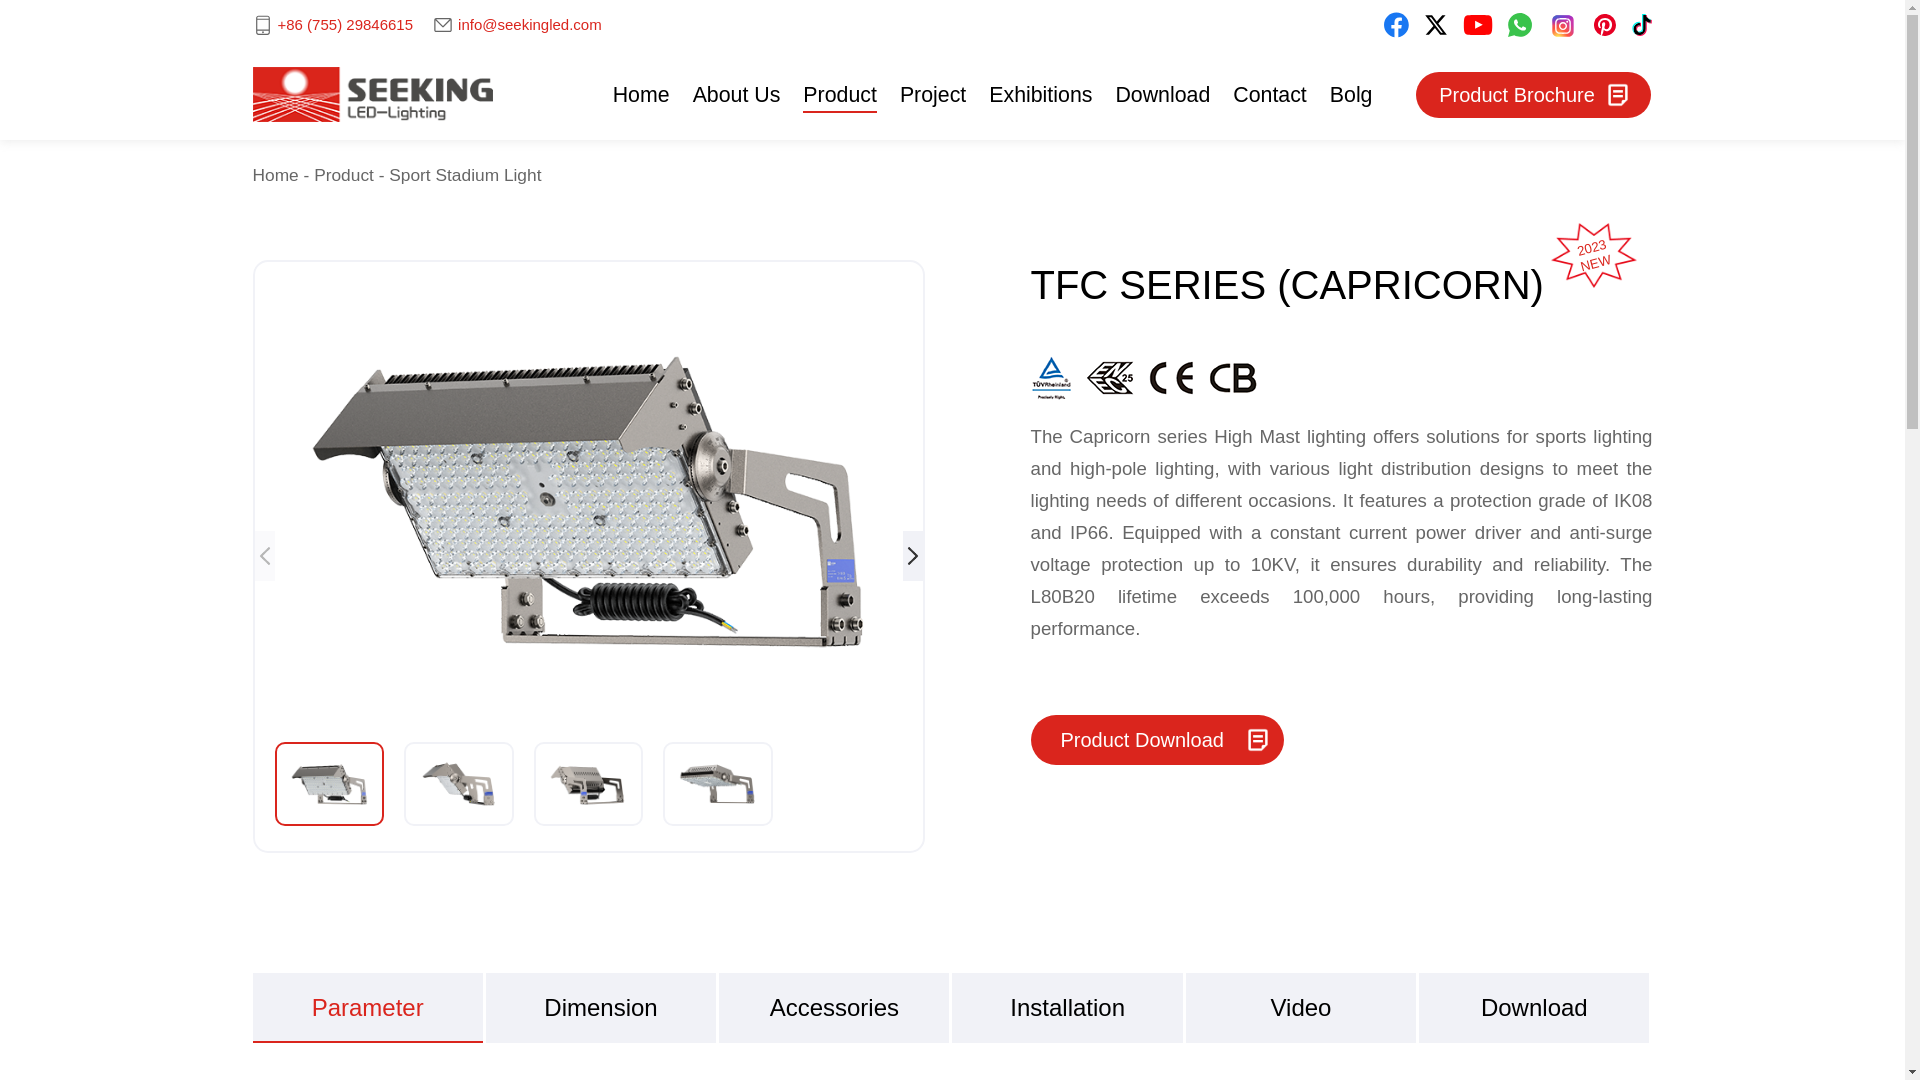 This screenshot has height=1080, width=1920. What do you see at coordinates (1162, 94) in the screenshot?
I see `Download` at bounding box center [1162, 94].